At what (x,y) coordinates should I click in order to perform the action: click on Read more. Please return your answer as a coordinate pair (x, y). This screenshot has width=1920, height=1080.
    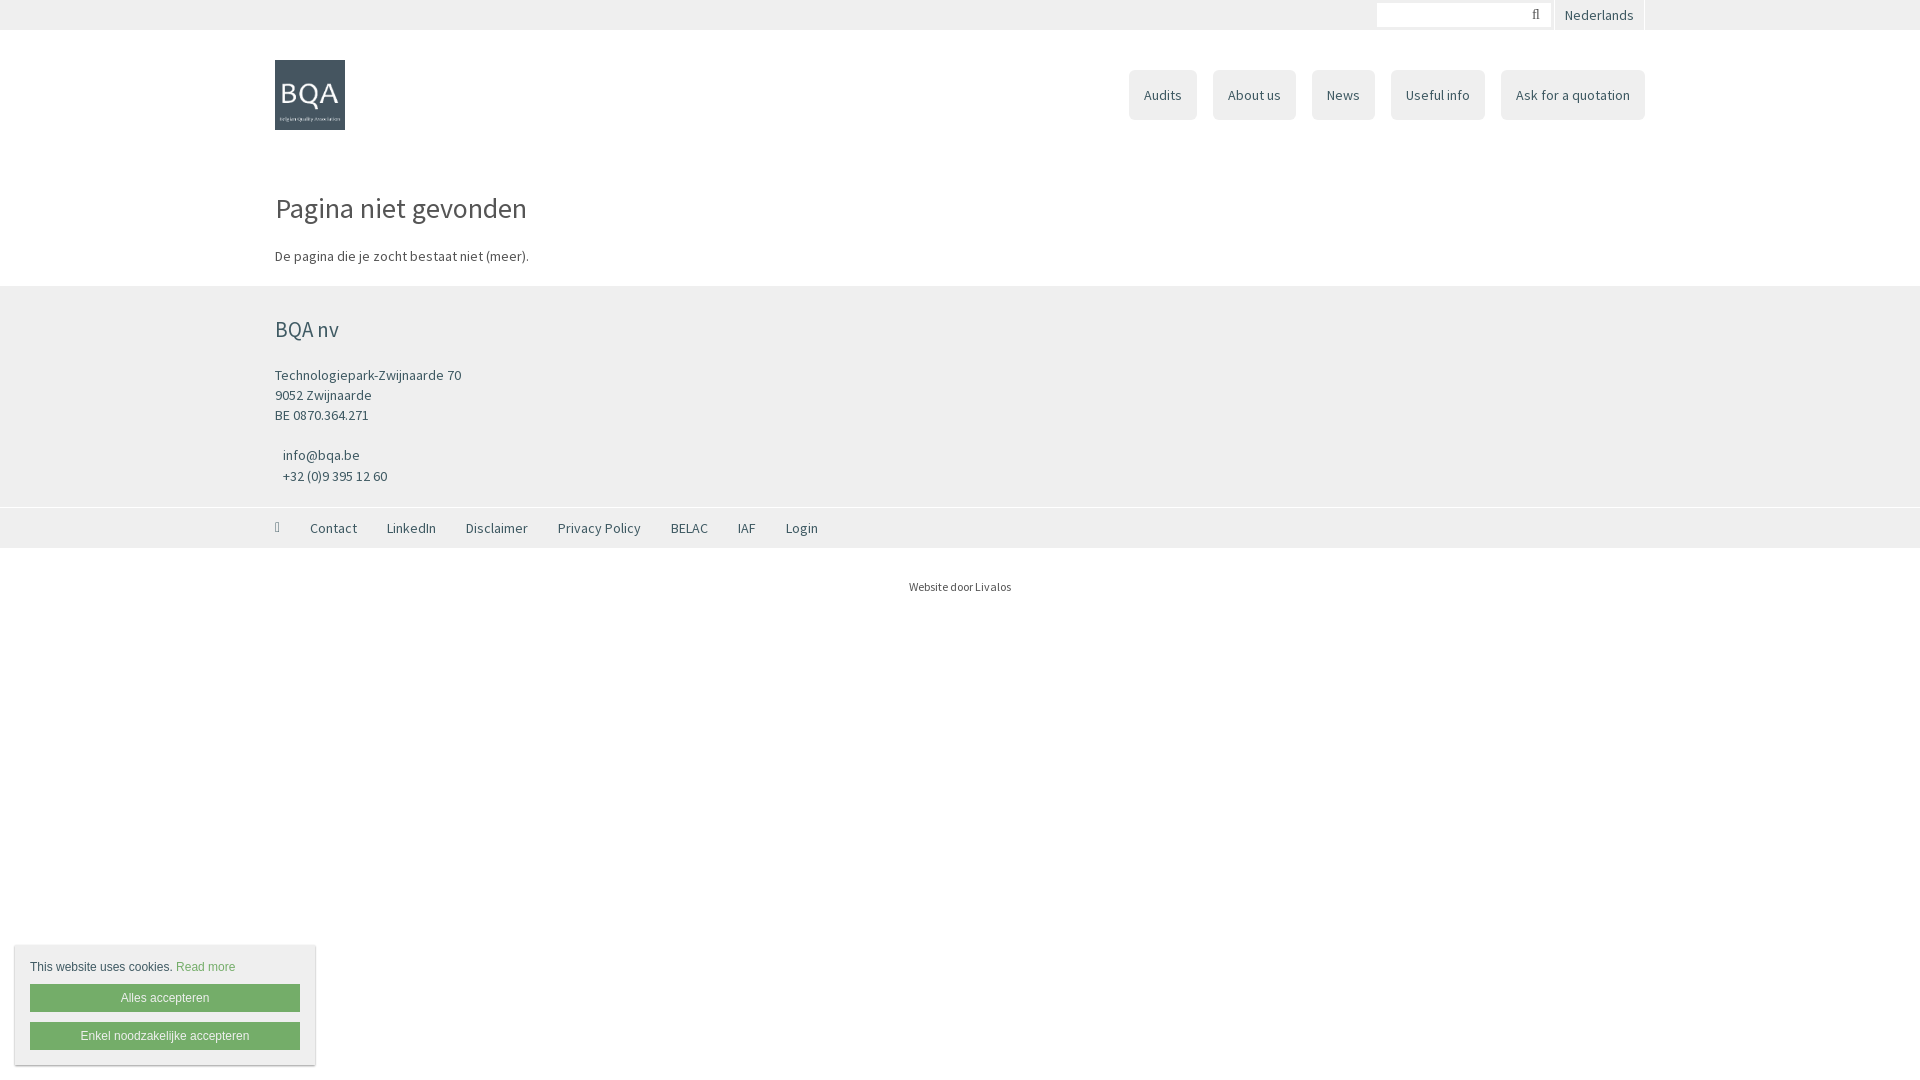
    Looking at the image, I should click on (206, 967).